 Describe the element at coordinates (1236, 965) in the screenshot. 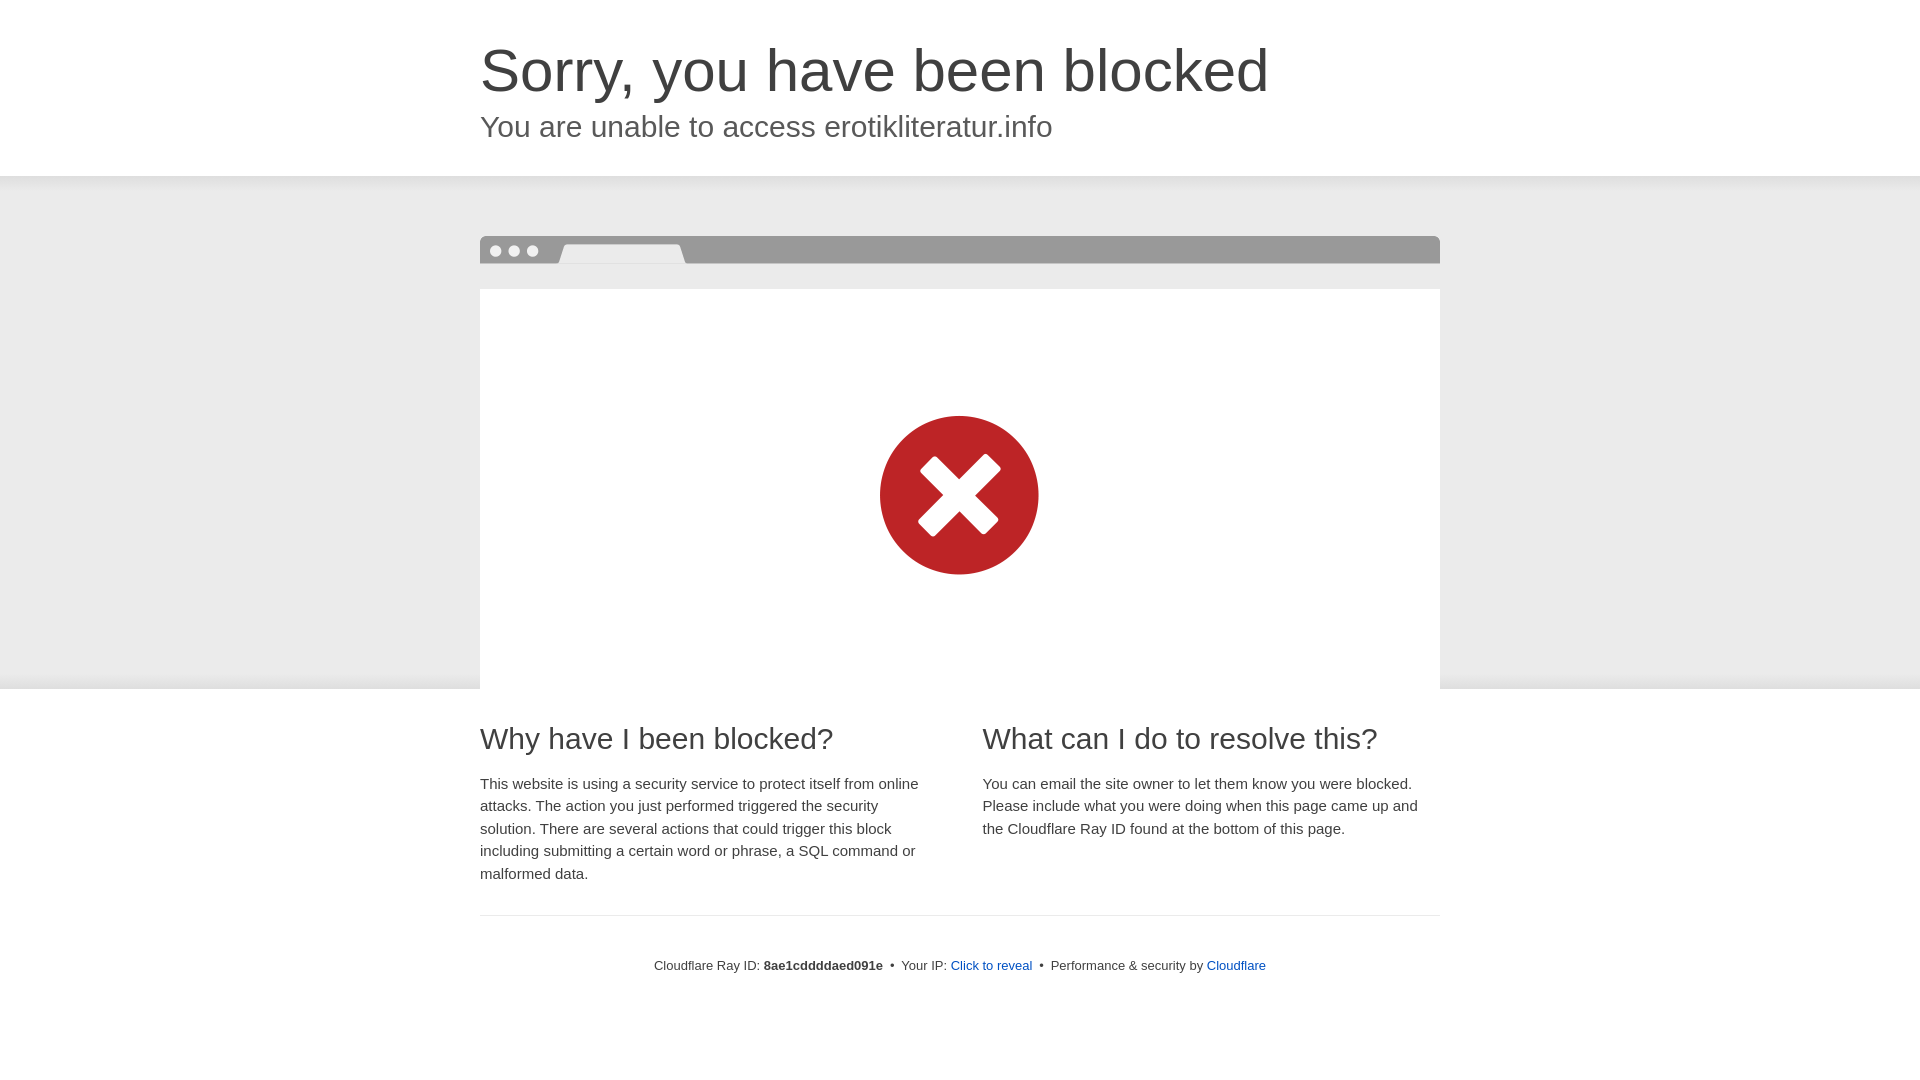

I see `Cloudflare` at that location.